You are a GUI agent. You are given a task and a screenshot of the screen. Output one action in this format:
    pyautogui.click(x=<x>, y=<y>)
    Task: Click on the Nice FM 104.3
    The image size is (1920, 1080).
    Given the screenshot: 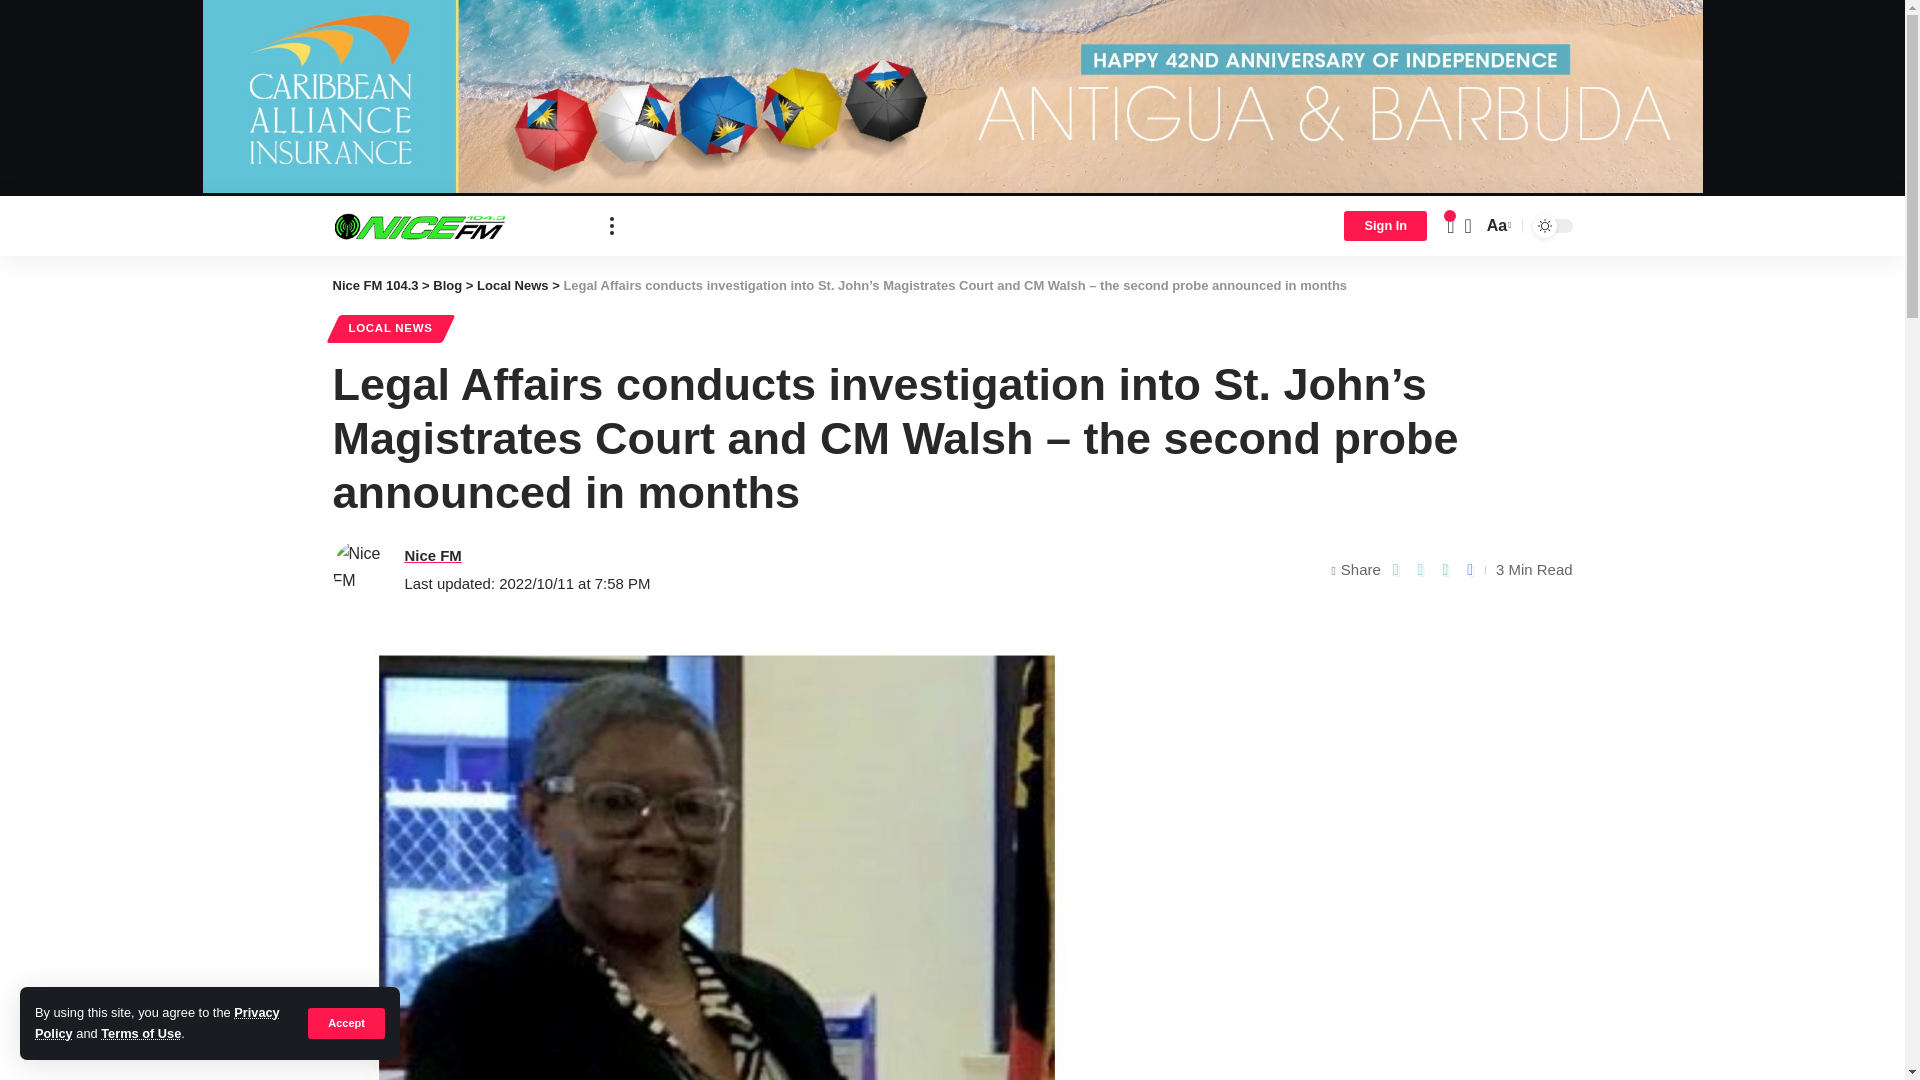 What is the action you would take?
    pyautogui.click(x=454, y=225)
    